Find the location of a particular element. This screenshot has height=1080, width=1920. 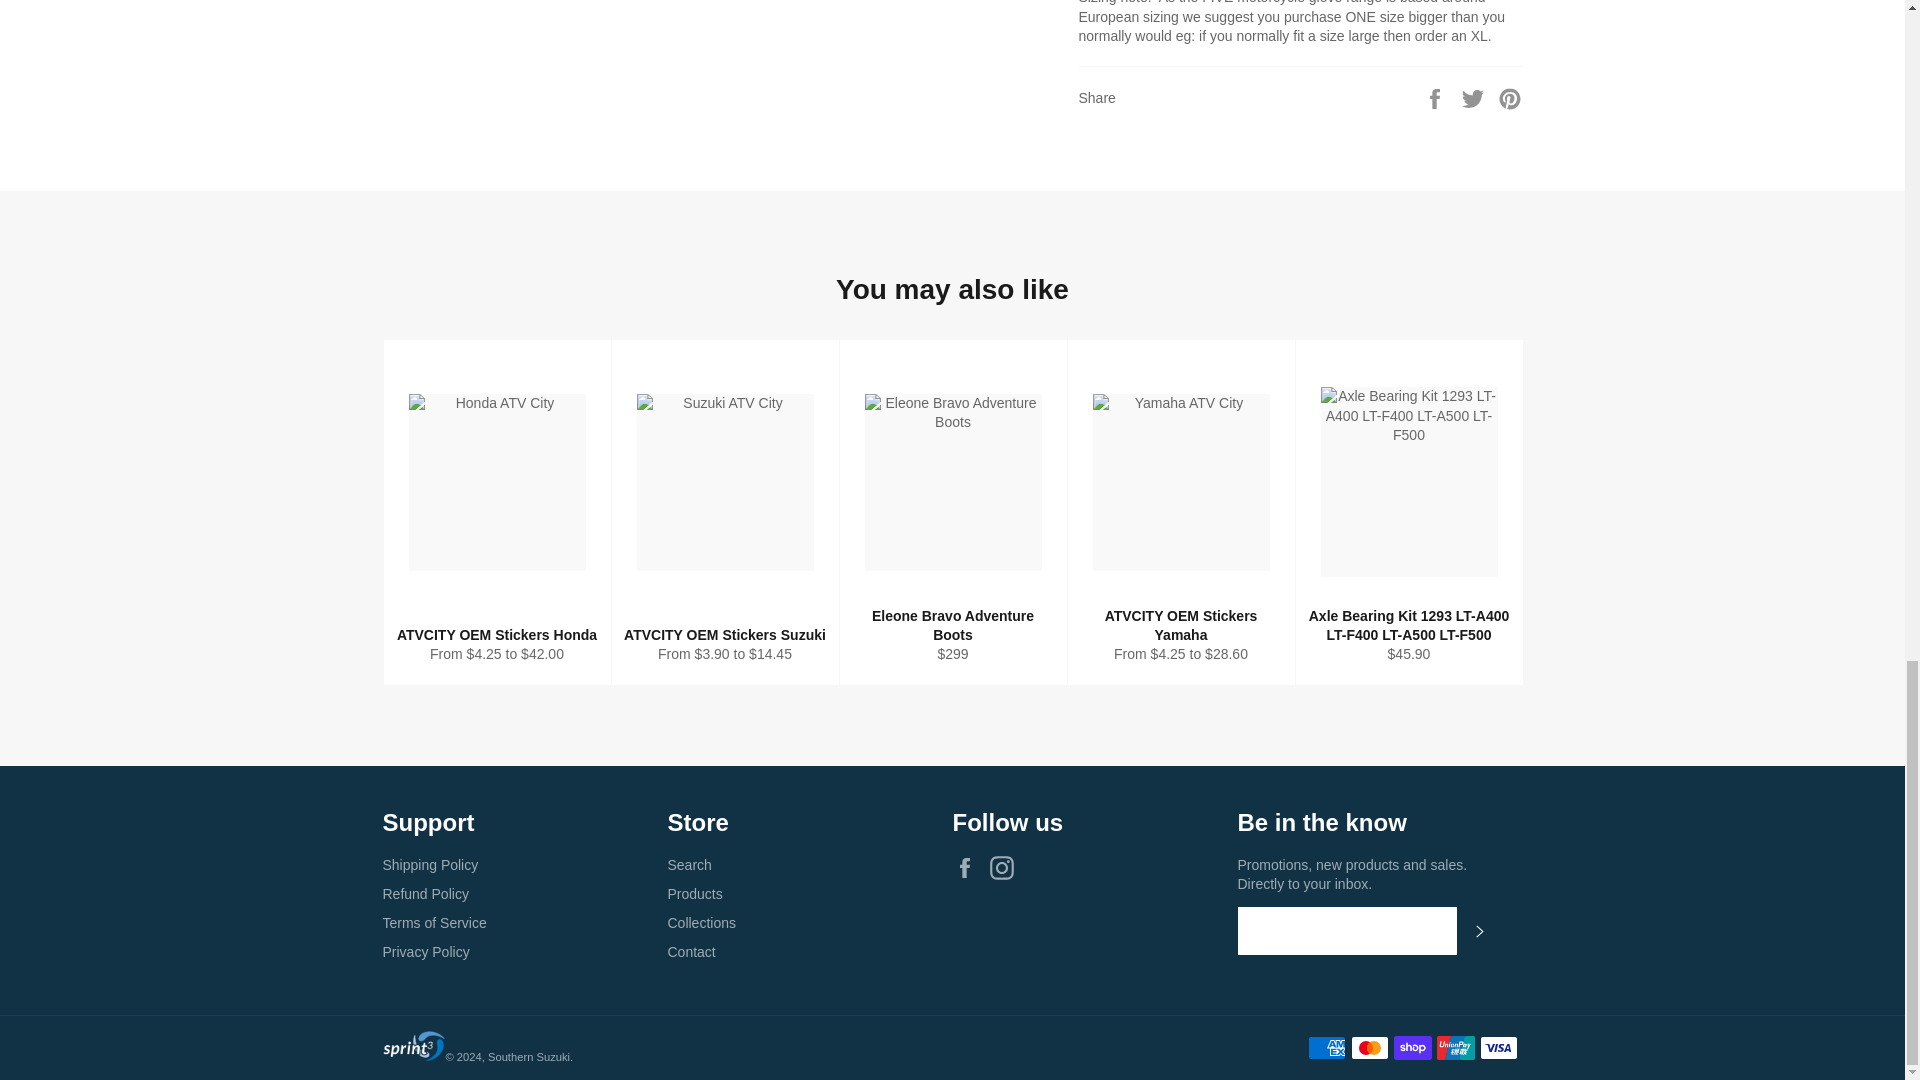

My image is located at coordinates (414, 1046).